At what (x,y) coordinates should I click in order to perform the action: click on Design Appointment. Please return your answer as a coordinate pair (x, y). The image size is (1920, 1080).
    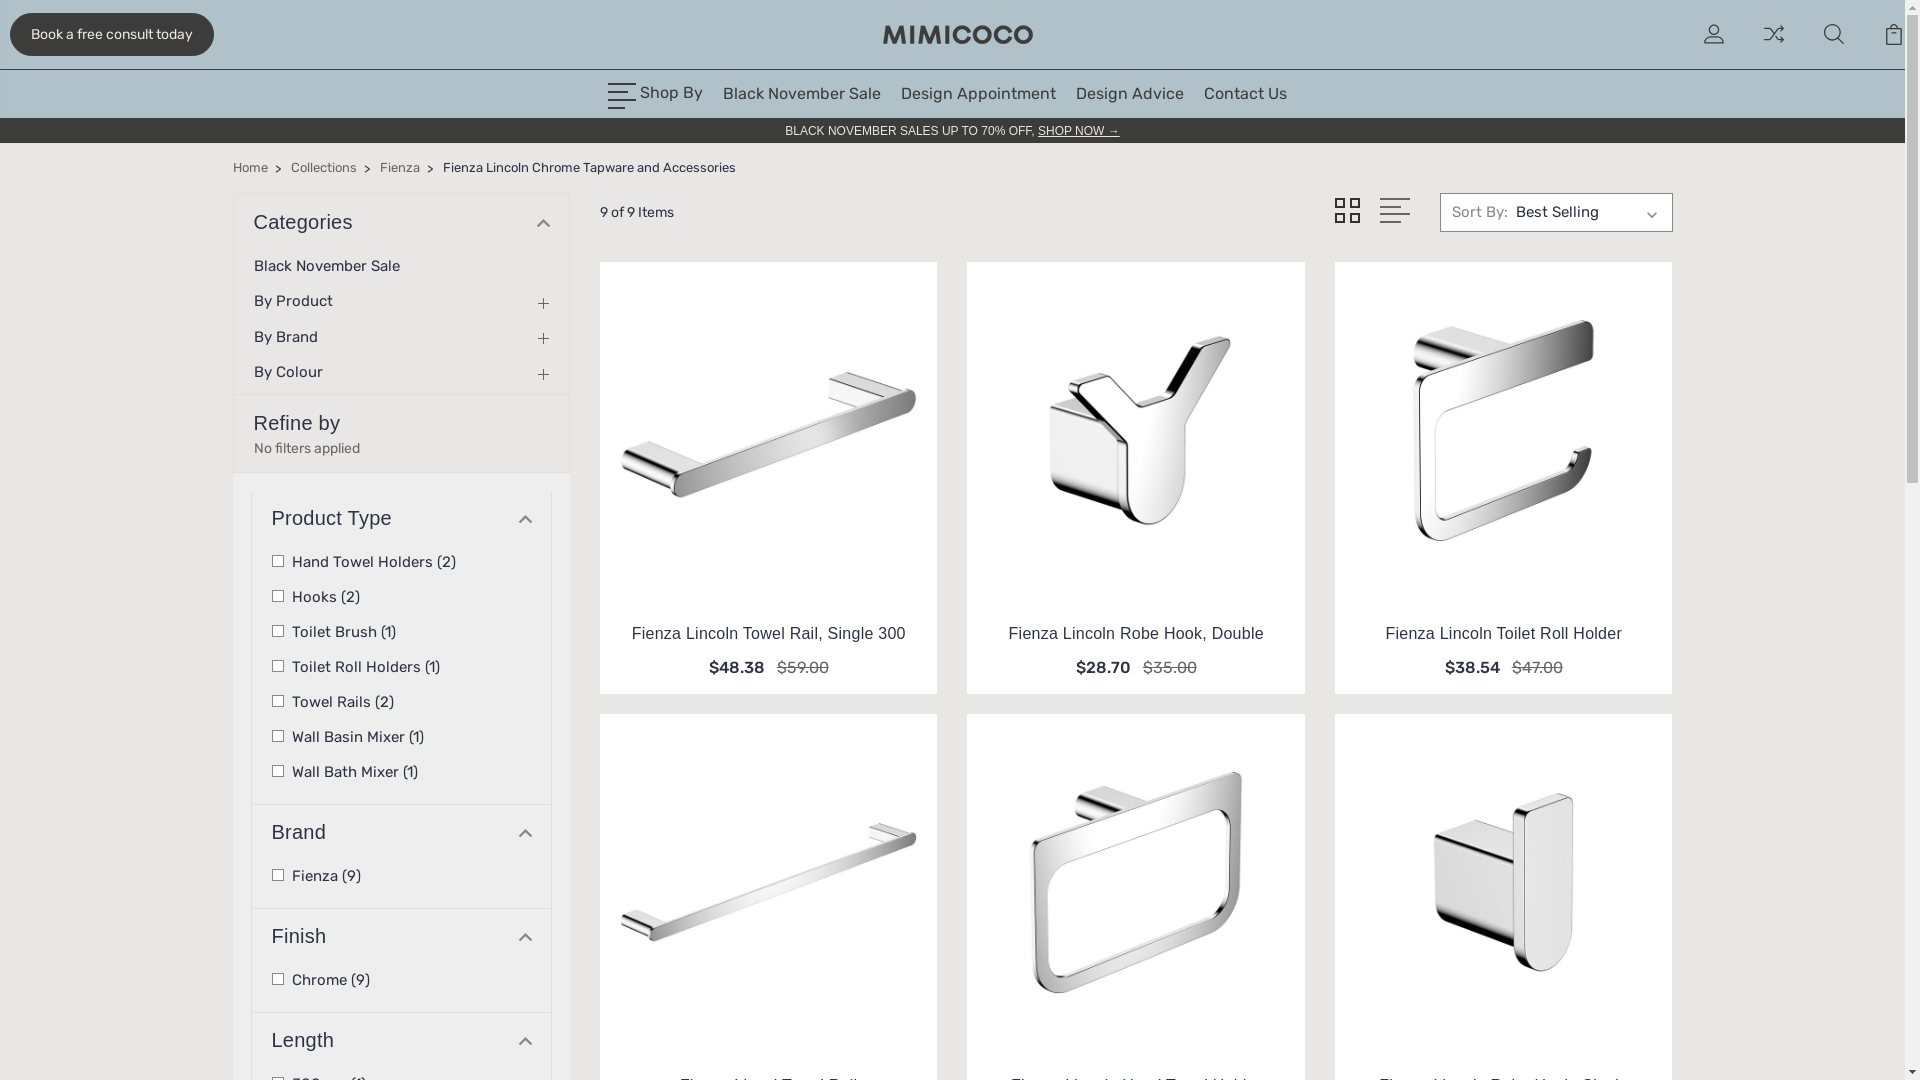
    Looking at the image, I should click on (978, 94).